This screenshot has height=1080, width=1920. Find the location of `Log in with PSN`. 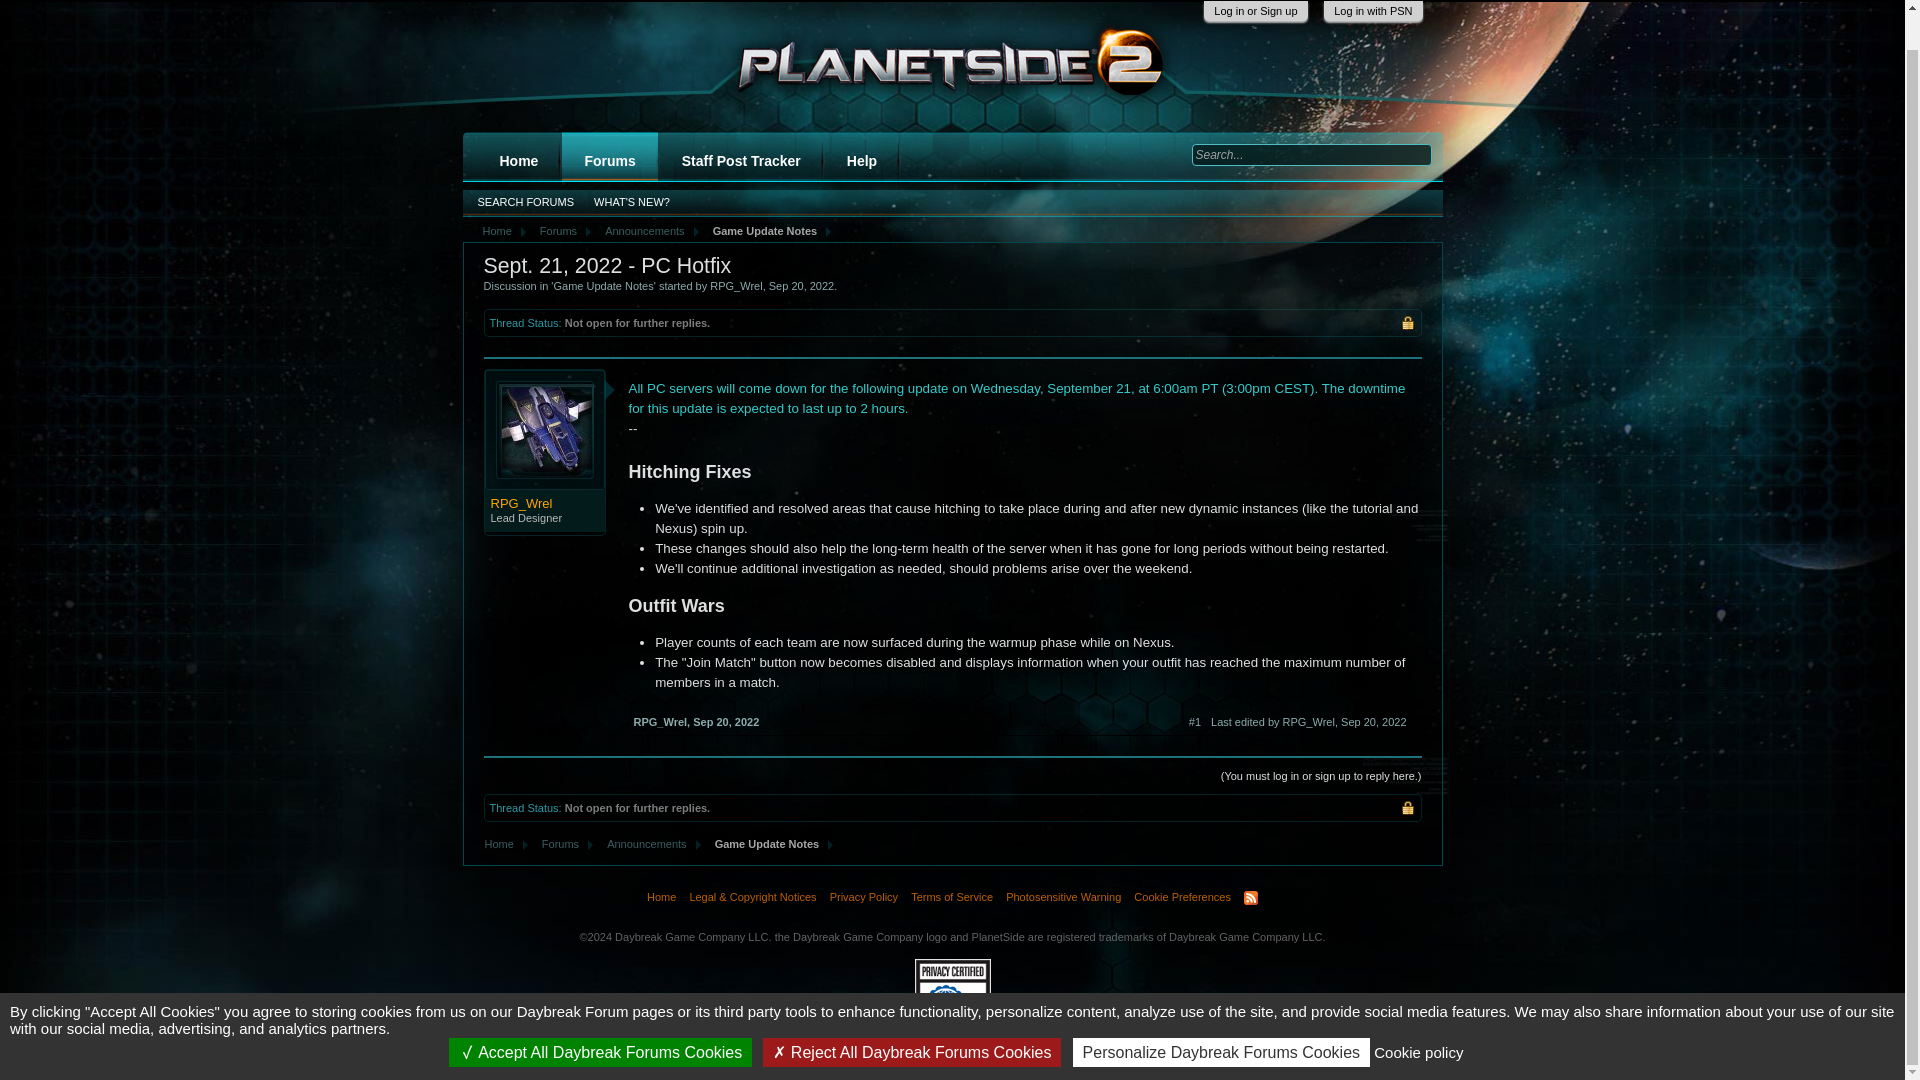

Log in with PSN is located at coordinates (1372, 11).